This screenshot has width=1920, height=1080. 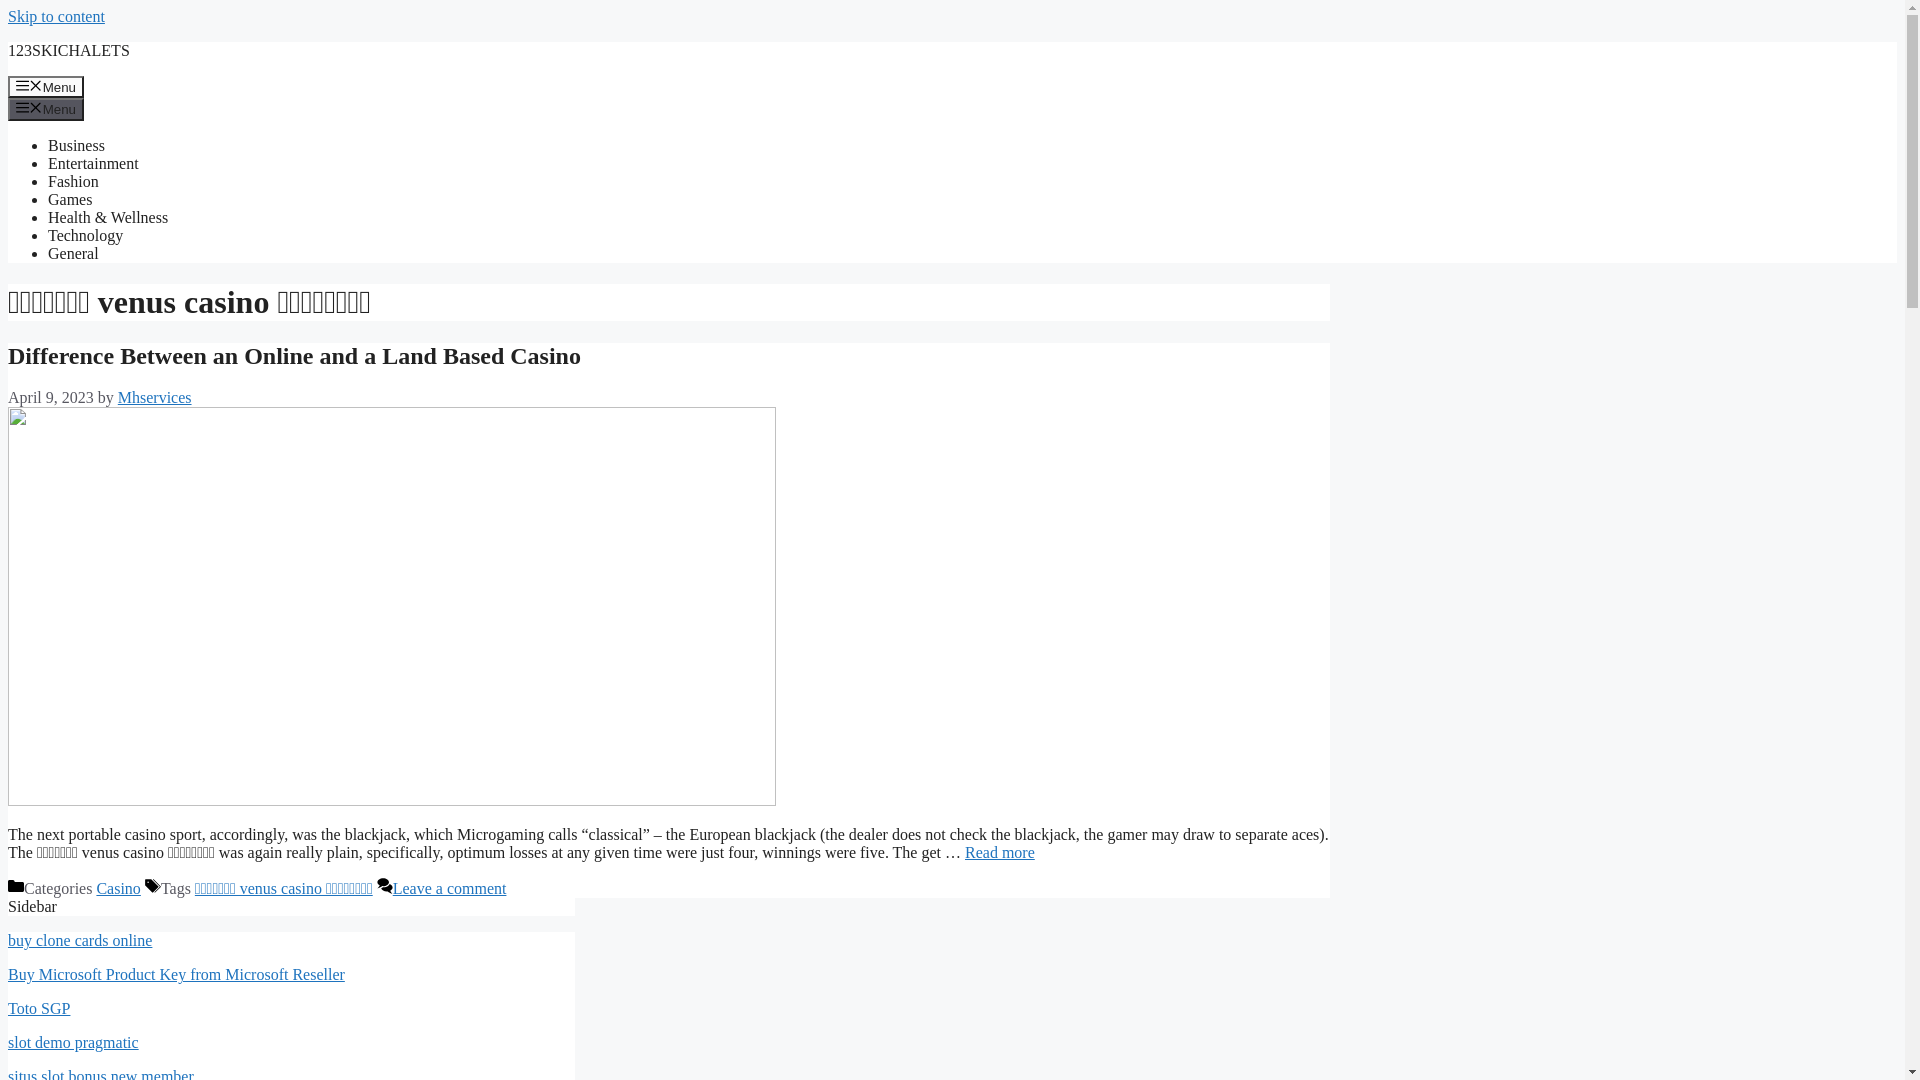 What do you see at coordinates (74, 1042) in the screenshot?
I see `slot demo pragmatic` at bounding box center [74, 1042].